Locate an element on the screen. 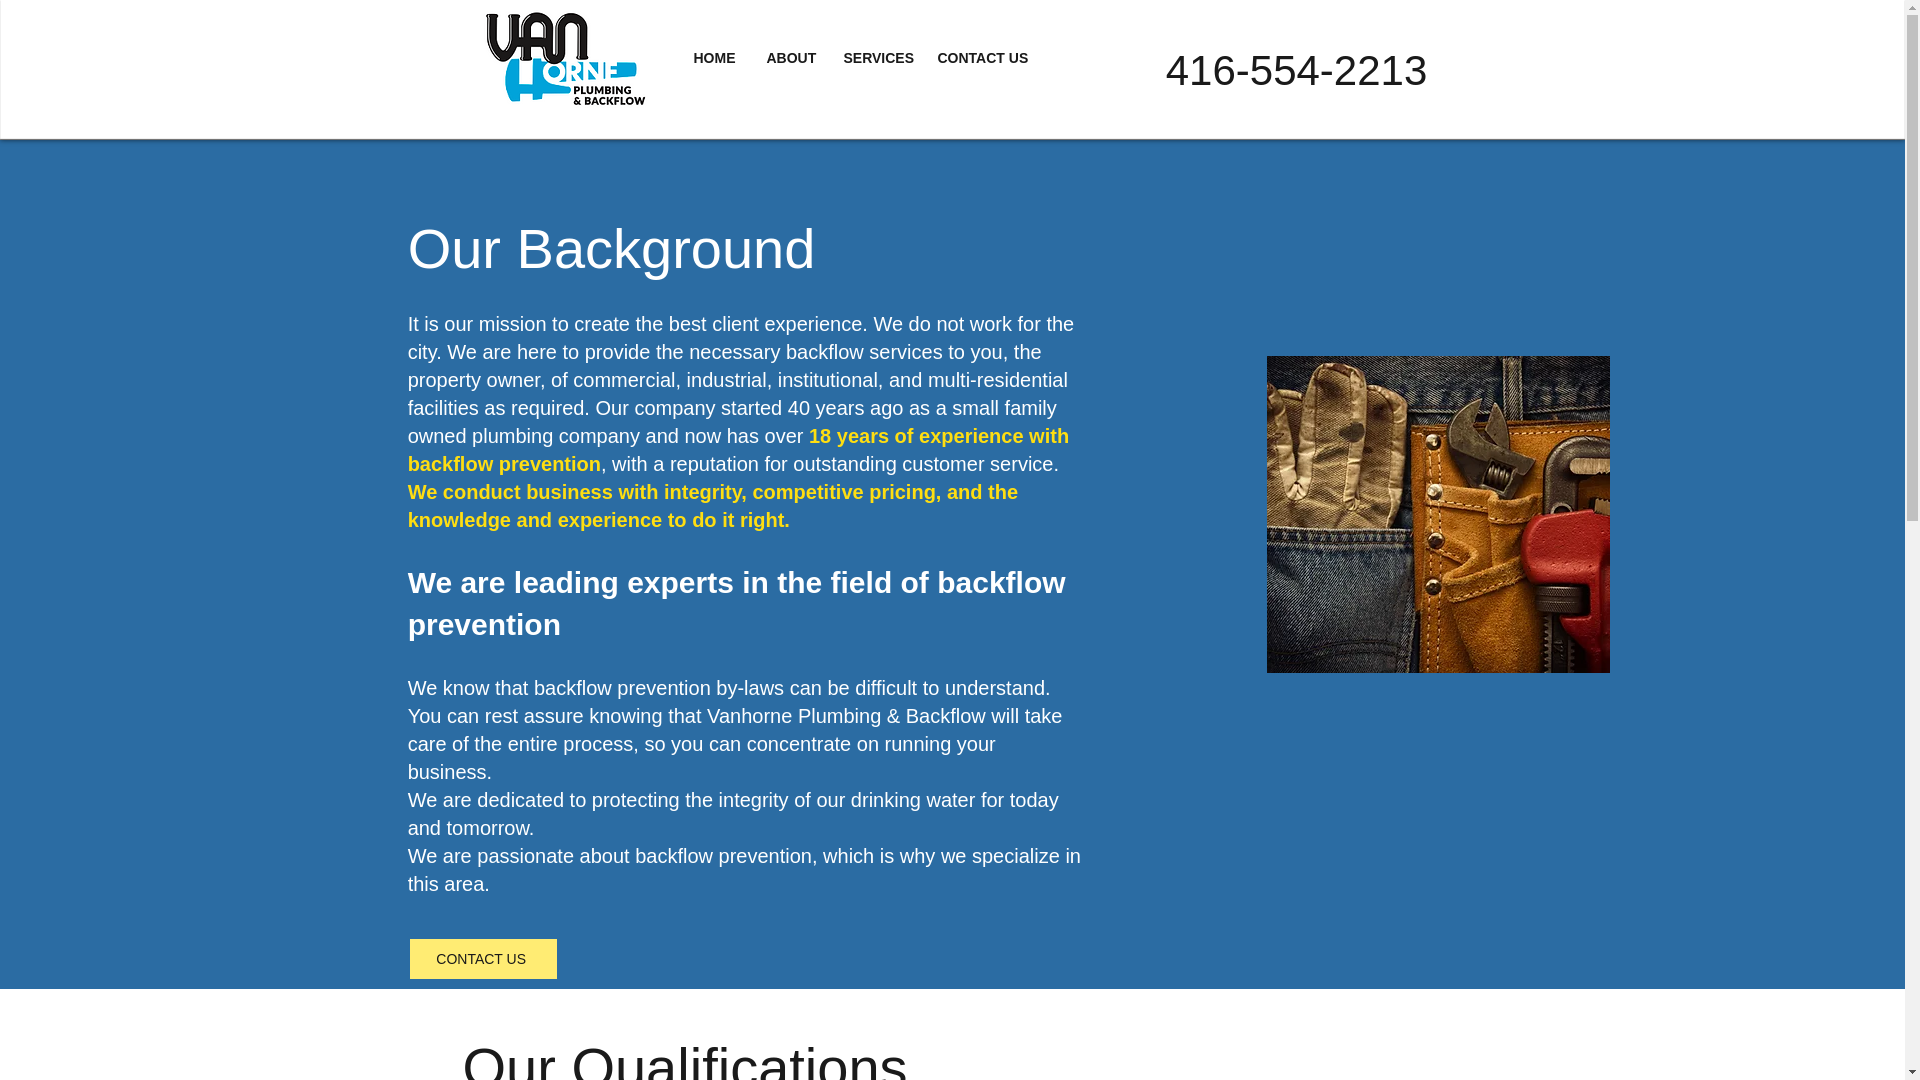  CONTACT US is located at coordinates (483, 958).